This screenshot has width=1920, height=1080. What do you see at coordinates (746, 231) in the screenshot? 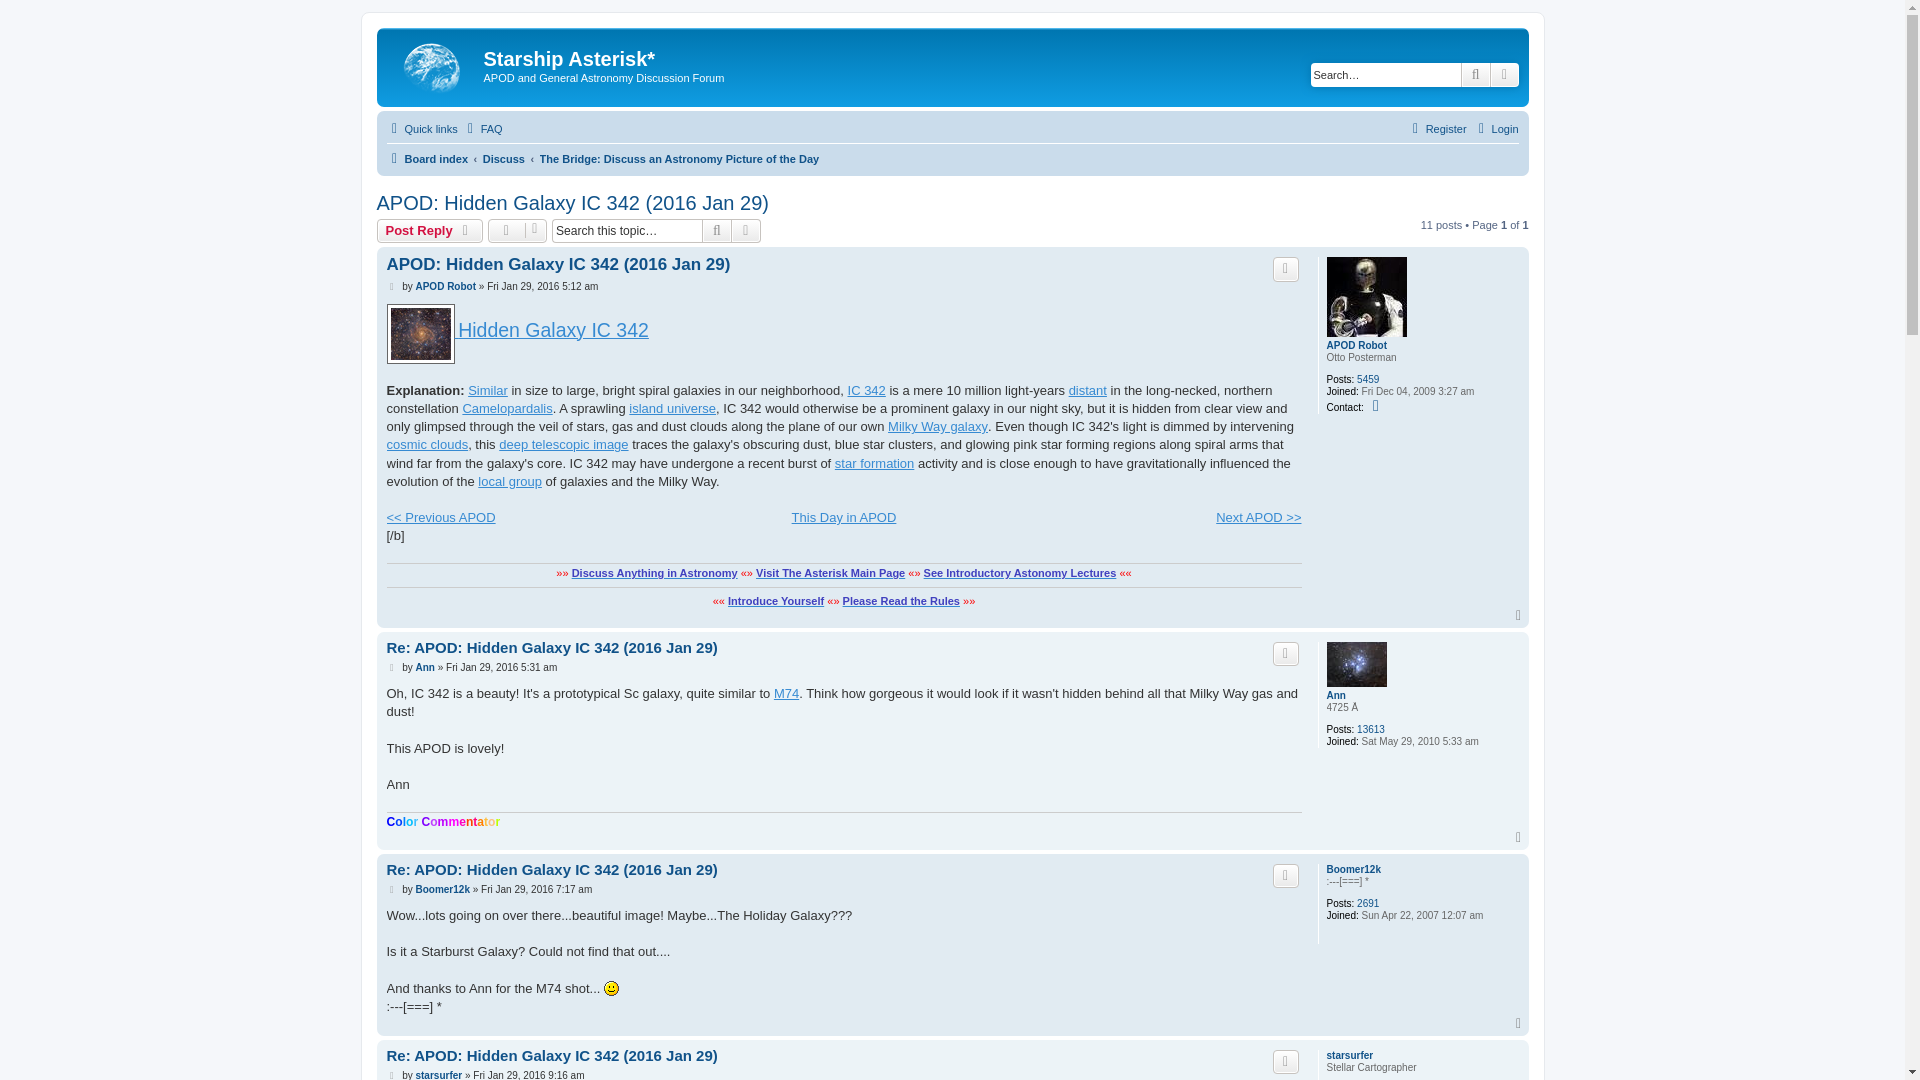
I see `Advanced search` at bounding box center [746, 231].